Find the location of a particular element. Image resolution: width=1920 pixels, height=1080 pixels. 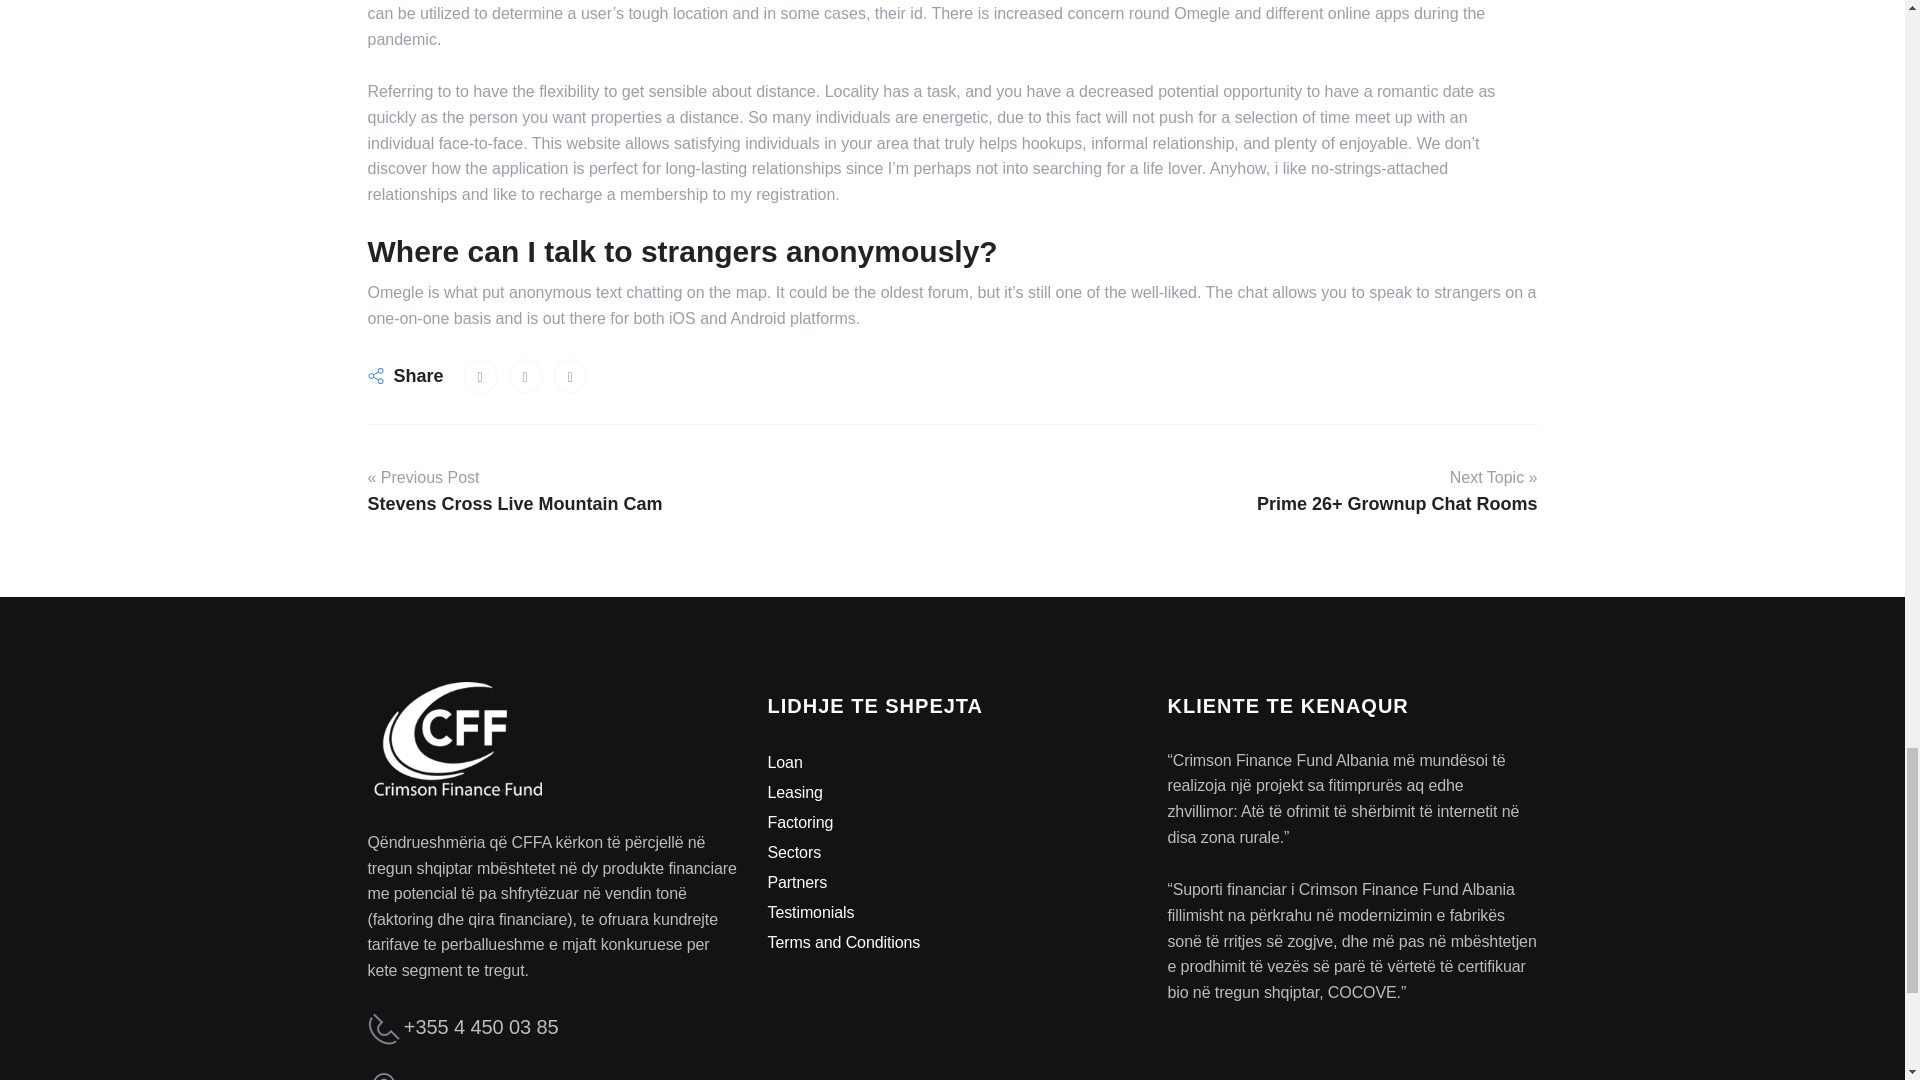

Partners is located at coordinates (796, 882).